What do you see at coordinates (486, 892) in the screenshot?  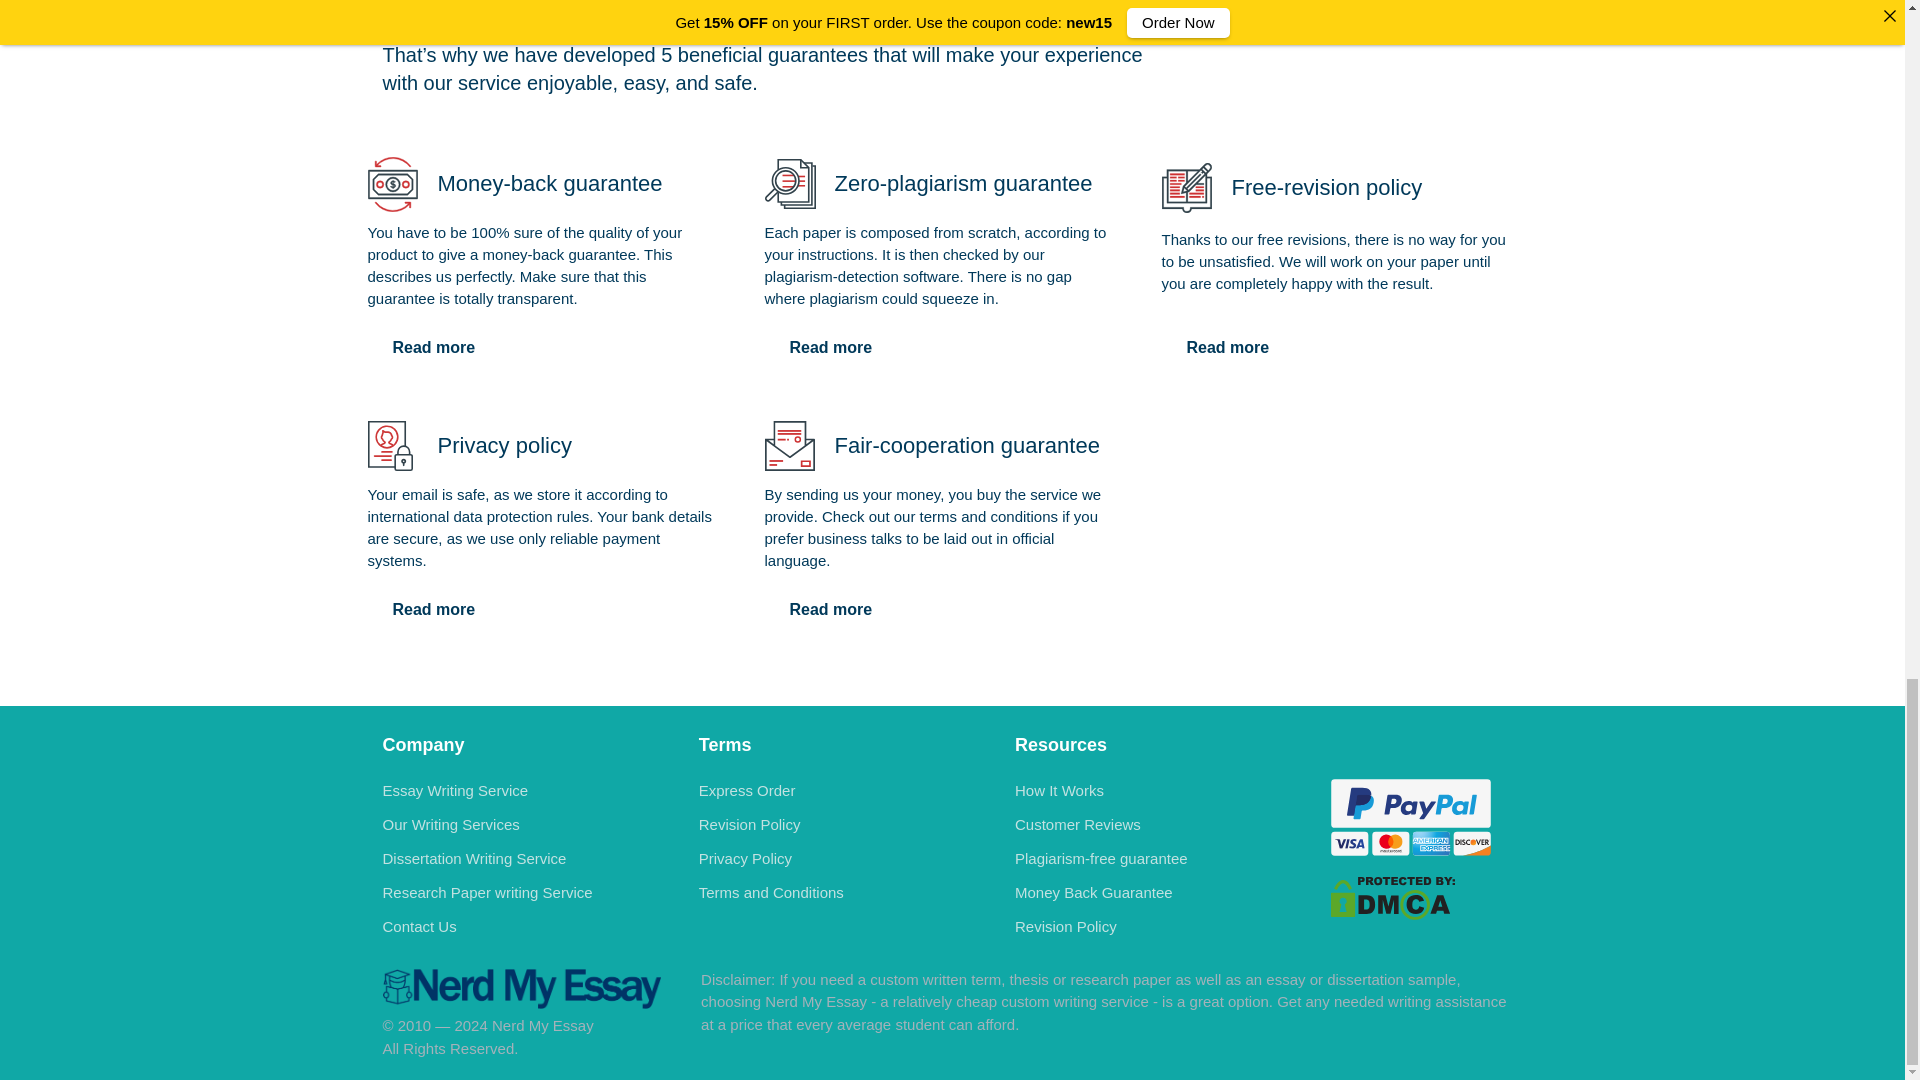 I see `Research Paper writing Service` at bounding box center [486, 892].